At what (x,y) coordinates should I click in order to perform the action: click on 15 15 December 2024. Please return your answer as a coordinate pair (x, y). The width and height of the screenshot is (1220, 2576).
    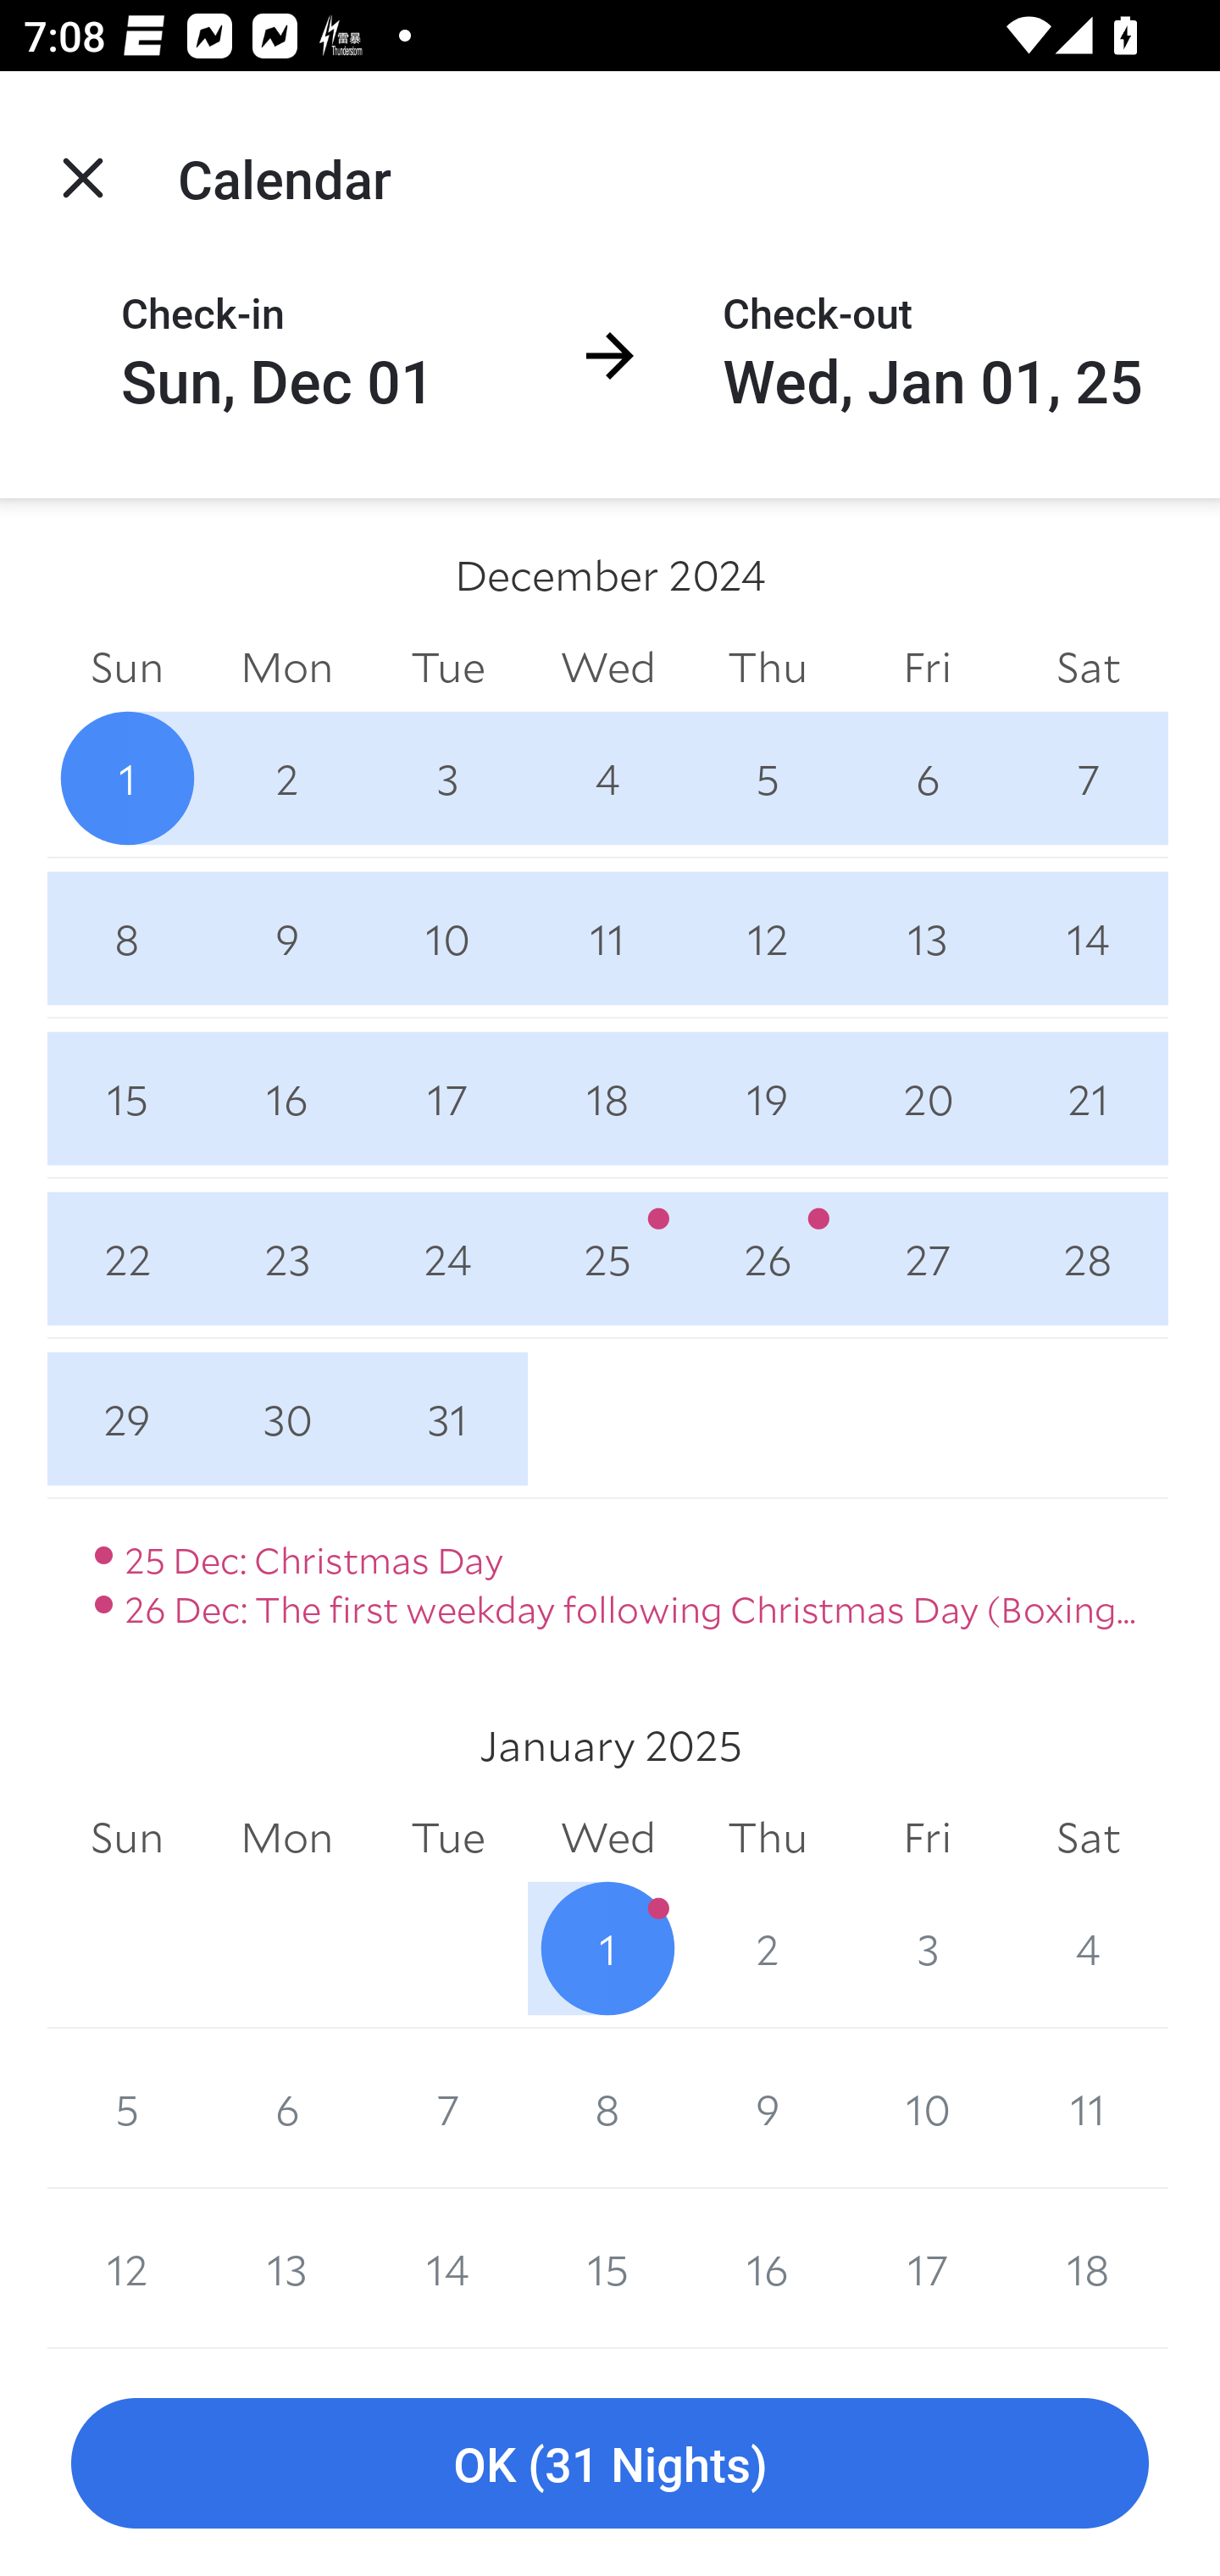
    Looking at the image, I should click on (127, 1098).